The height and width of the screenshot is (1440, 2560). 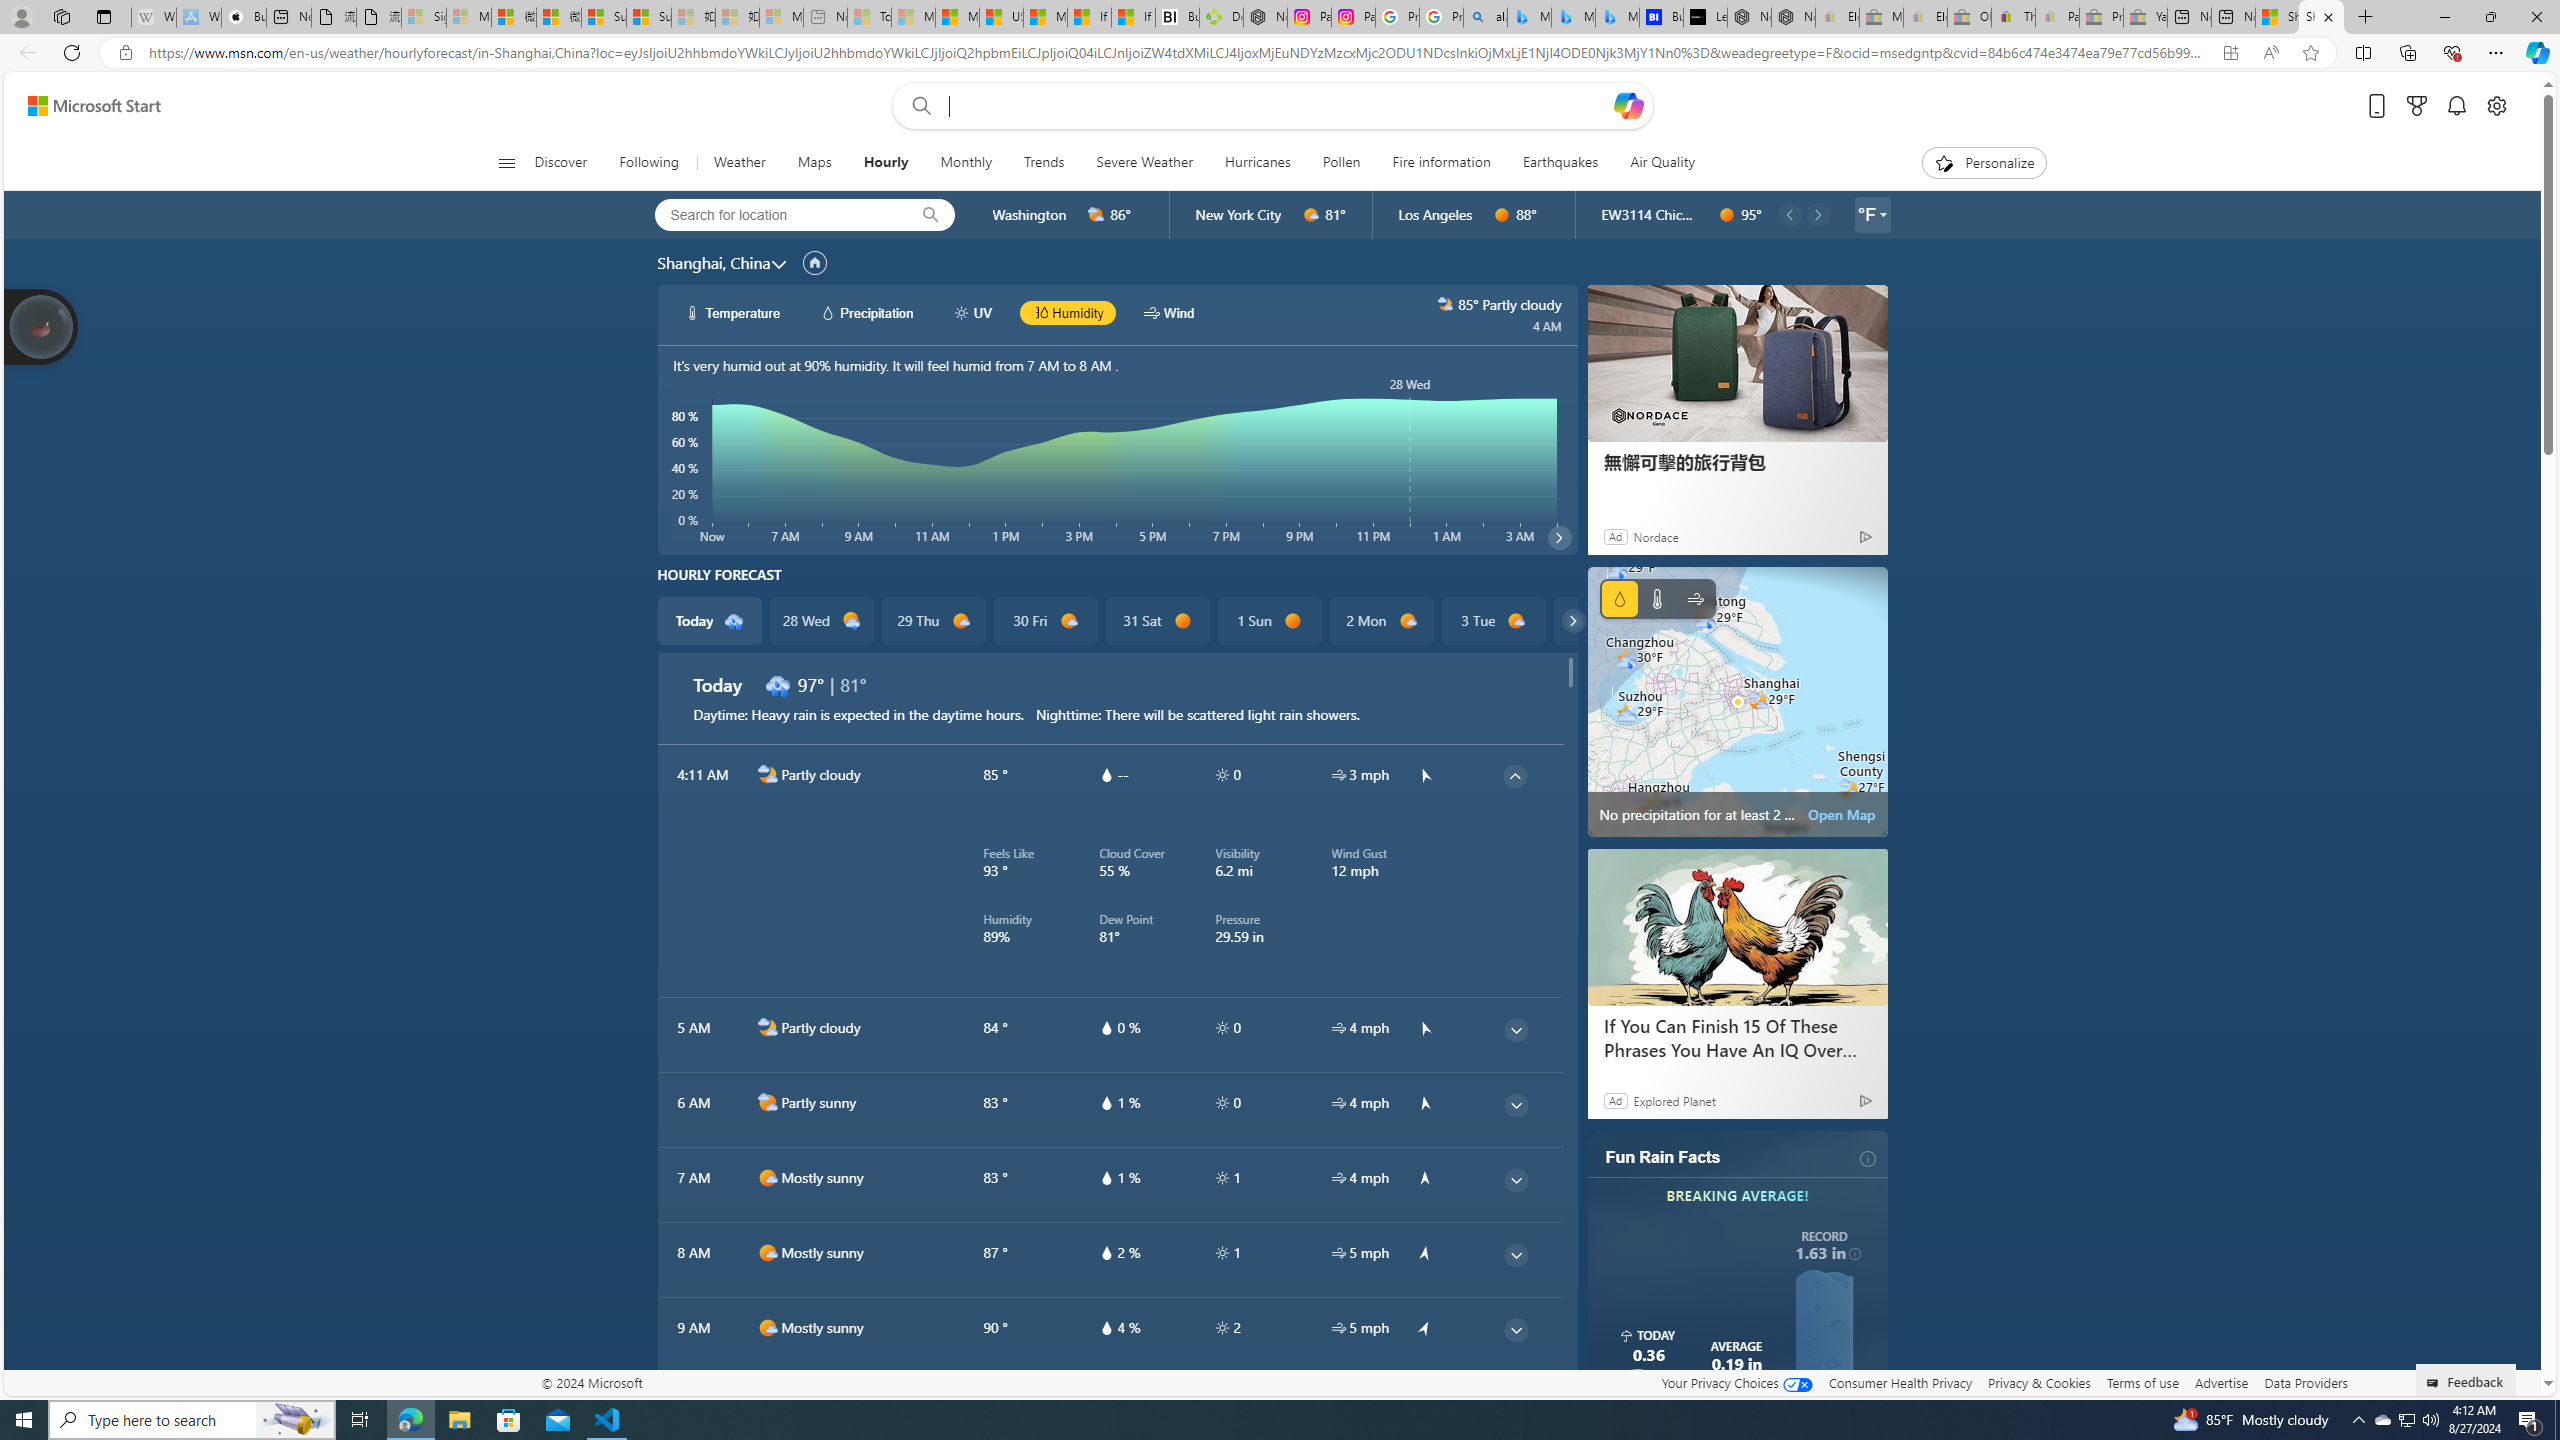 I want to click on 3 Tue d1000, so click(x=1494, y=621).